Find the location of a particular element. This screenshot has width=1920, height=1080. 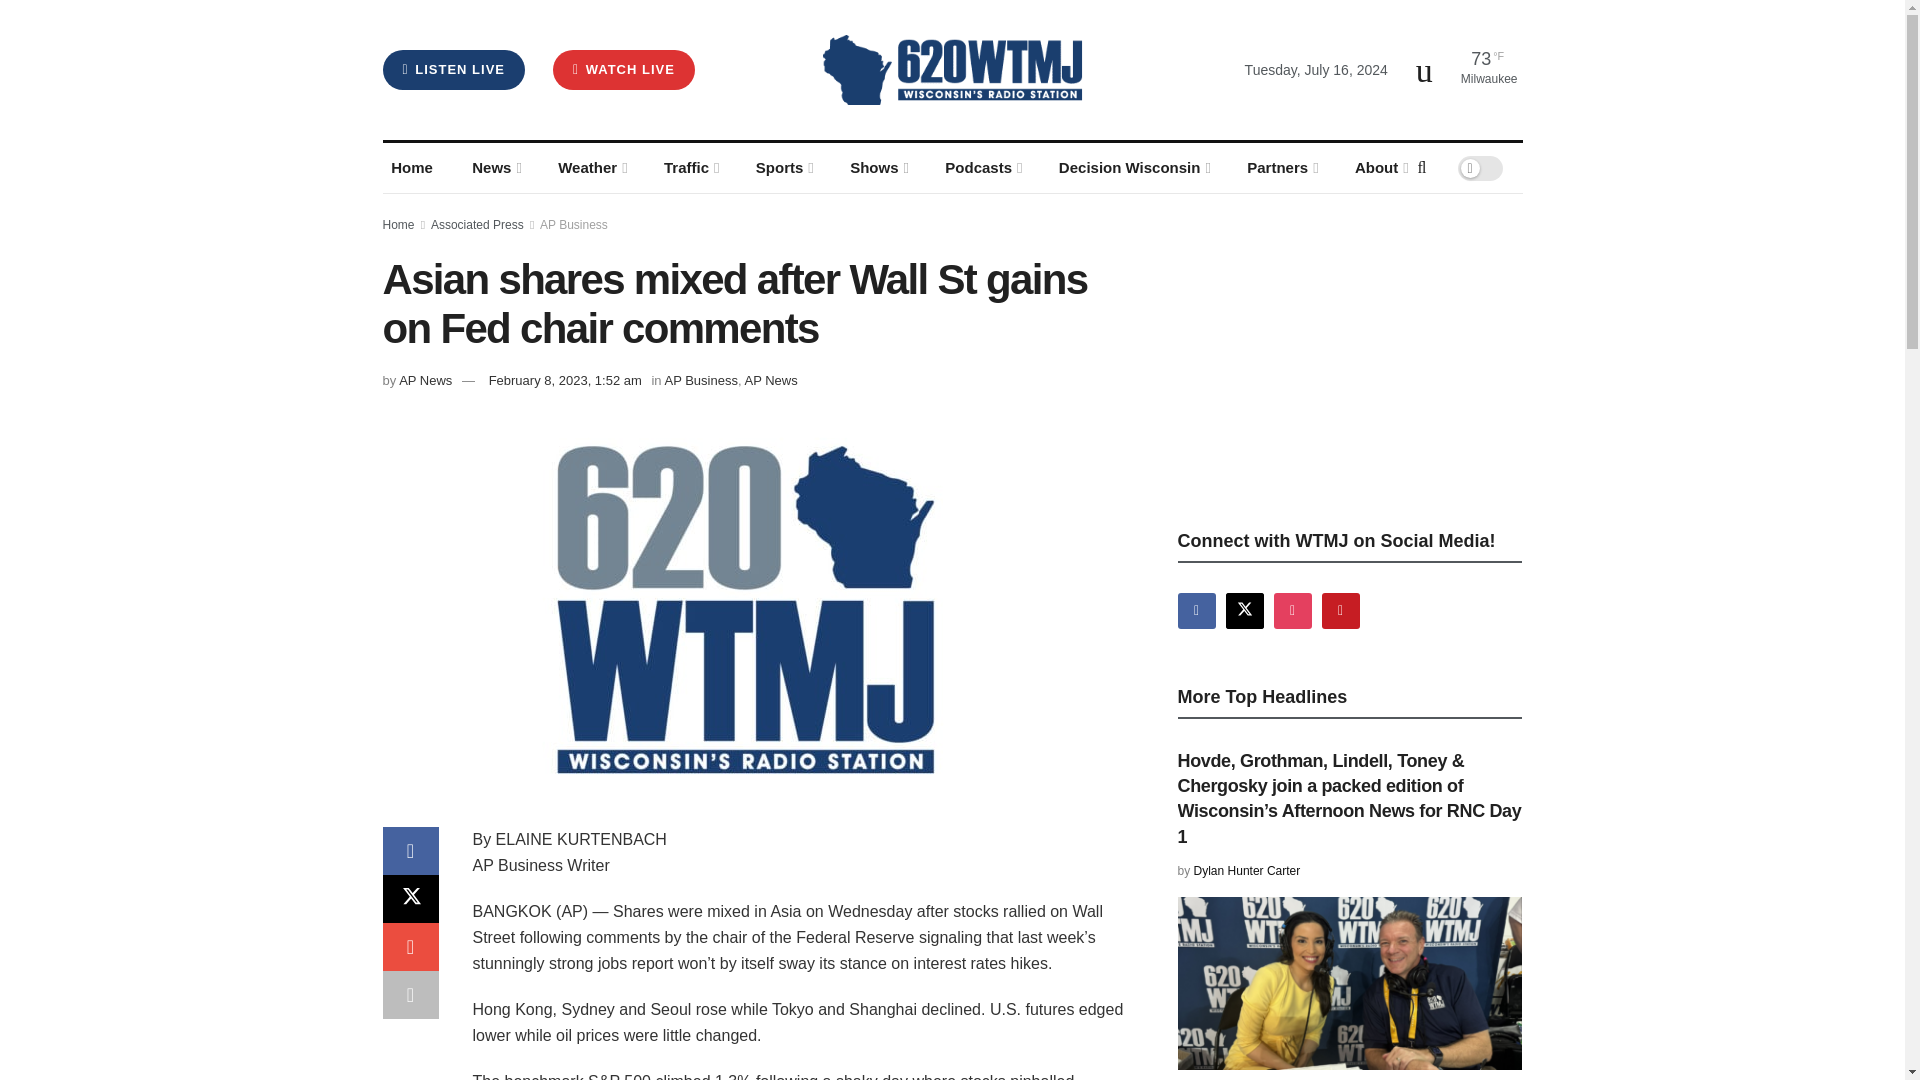

WATCH LIVE is located at coordinates (624, 69).